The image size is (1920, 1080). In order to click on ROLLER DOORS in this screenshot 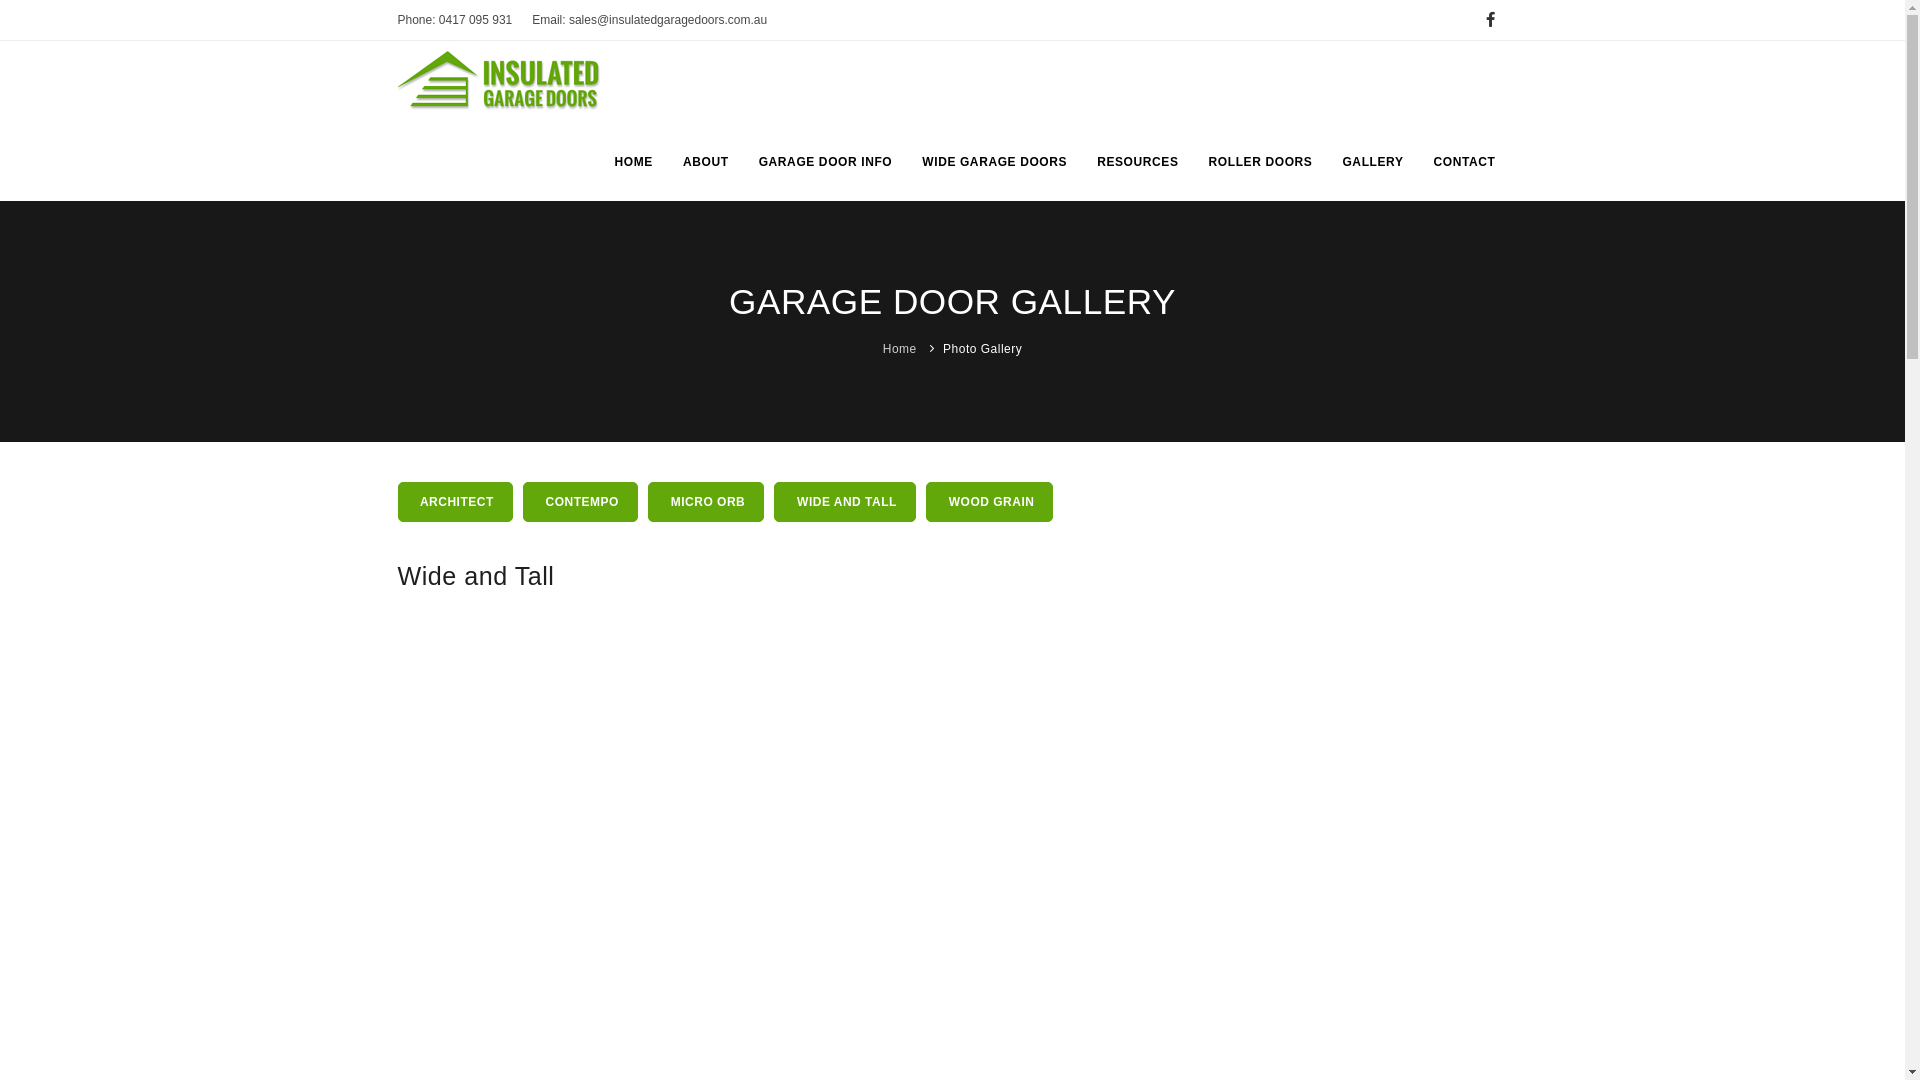, I will do `click(1261, 162)`.